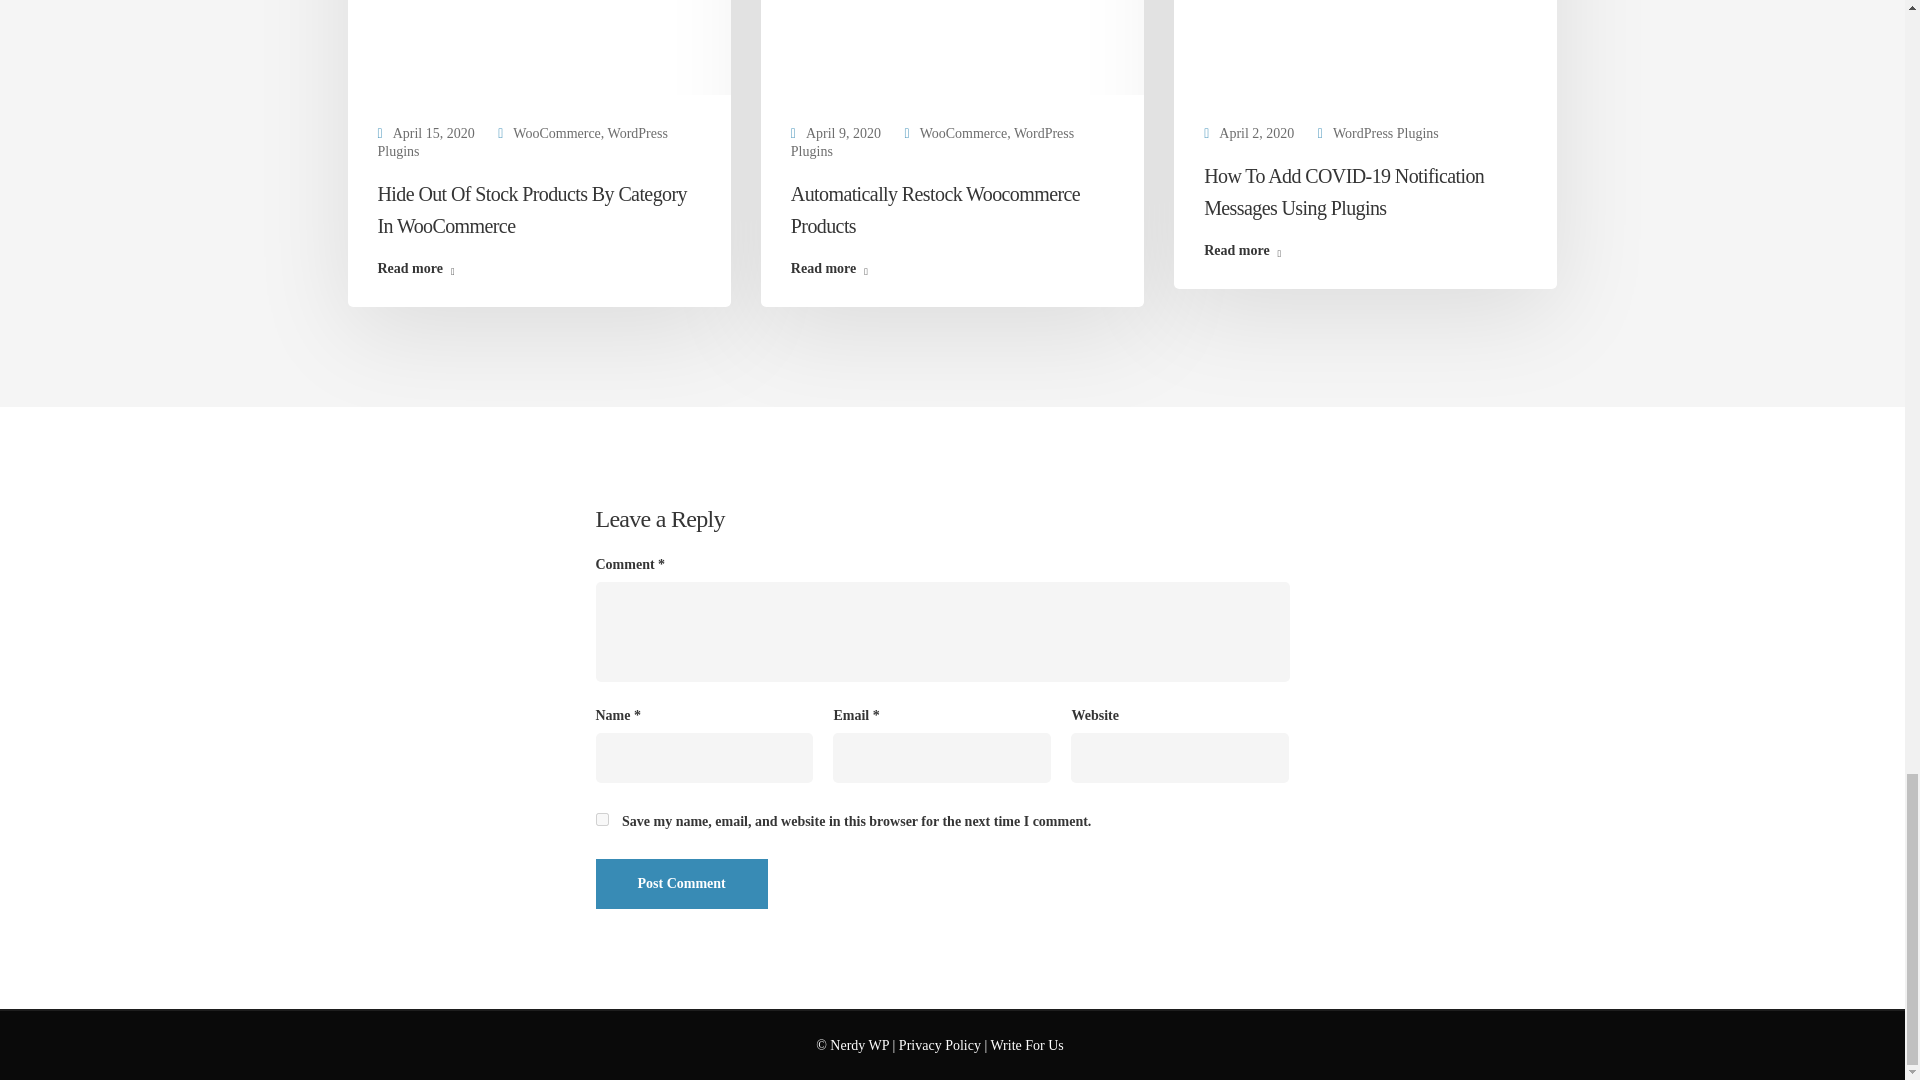  Describe the element at coordinates (940, 1045) in the screenshot. I see `Privacy Policy` at that location.